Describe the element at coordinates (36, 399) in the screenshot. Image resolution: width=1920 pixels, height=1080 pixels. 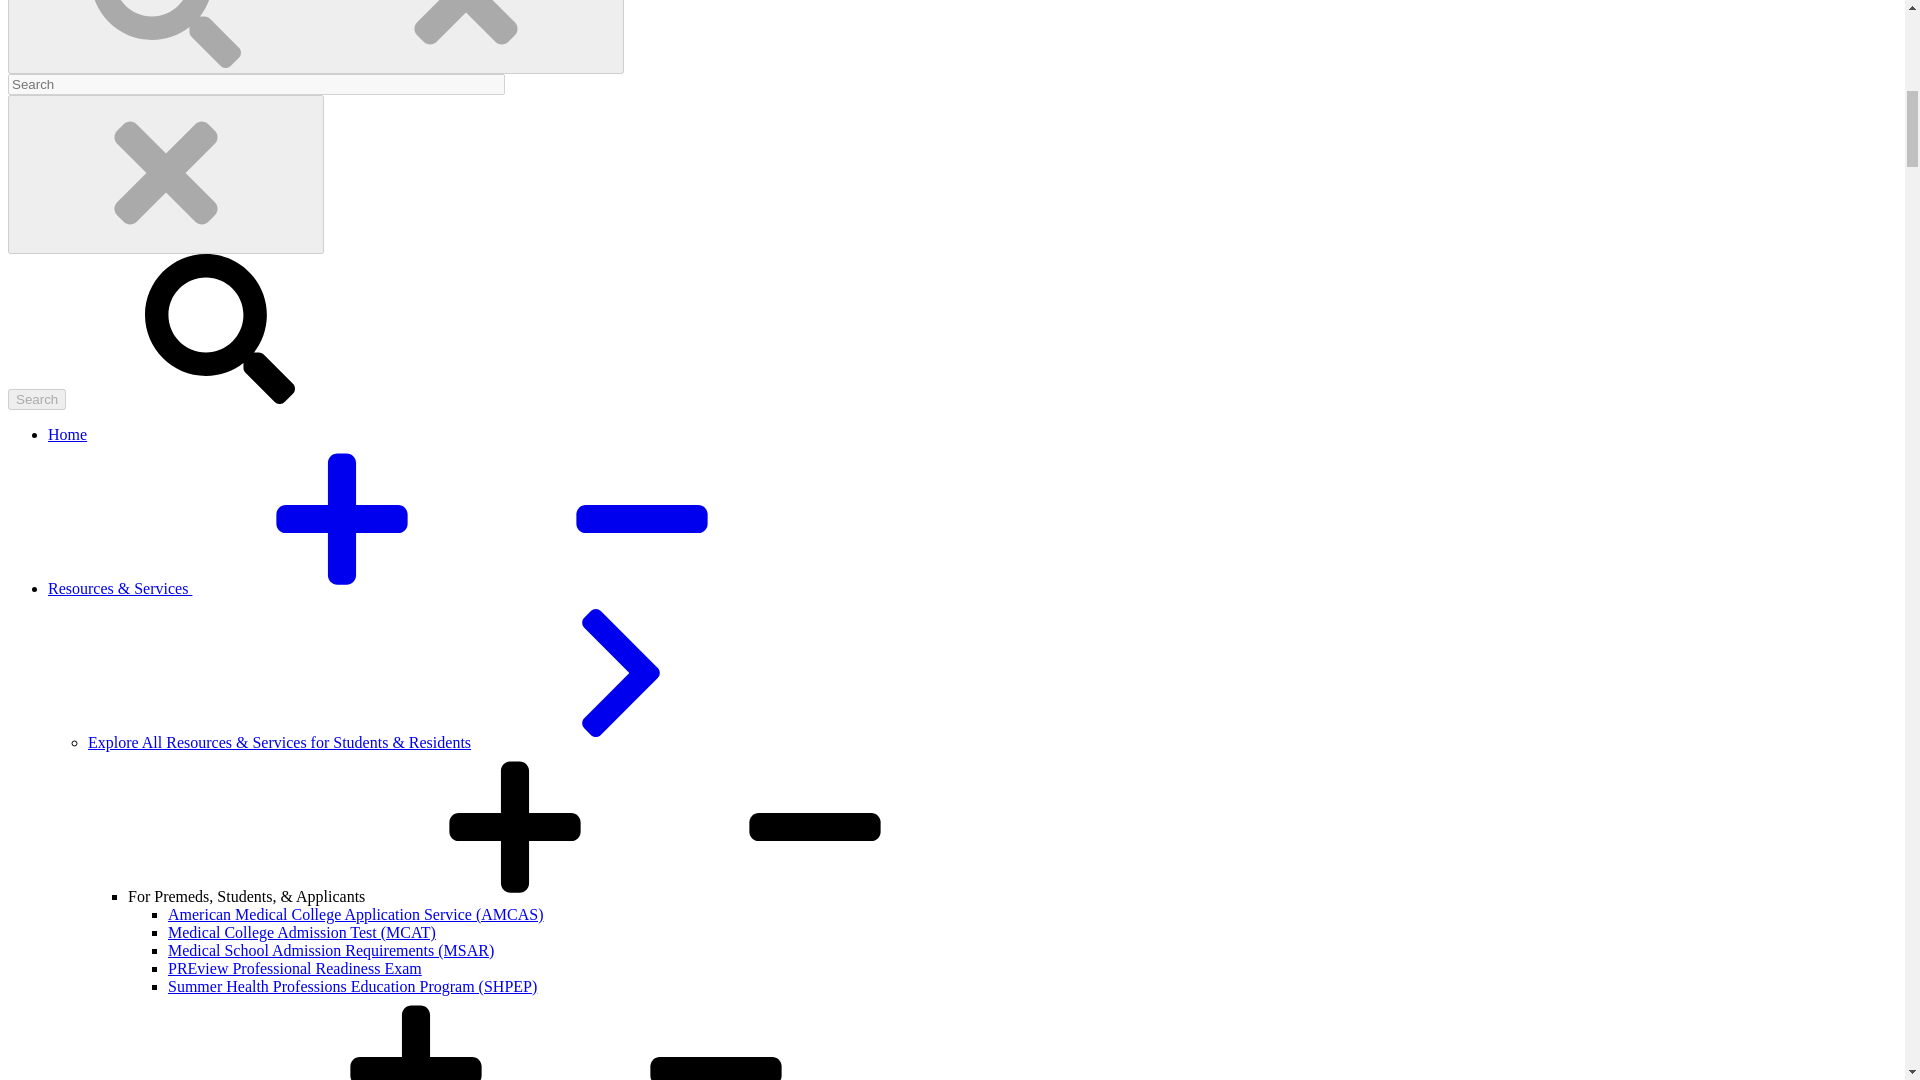
I see `Search` at that location.